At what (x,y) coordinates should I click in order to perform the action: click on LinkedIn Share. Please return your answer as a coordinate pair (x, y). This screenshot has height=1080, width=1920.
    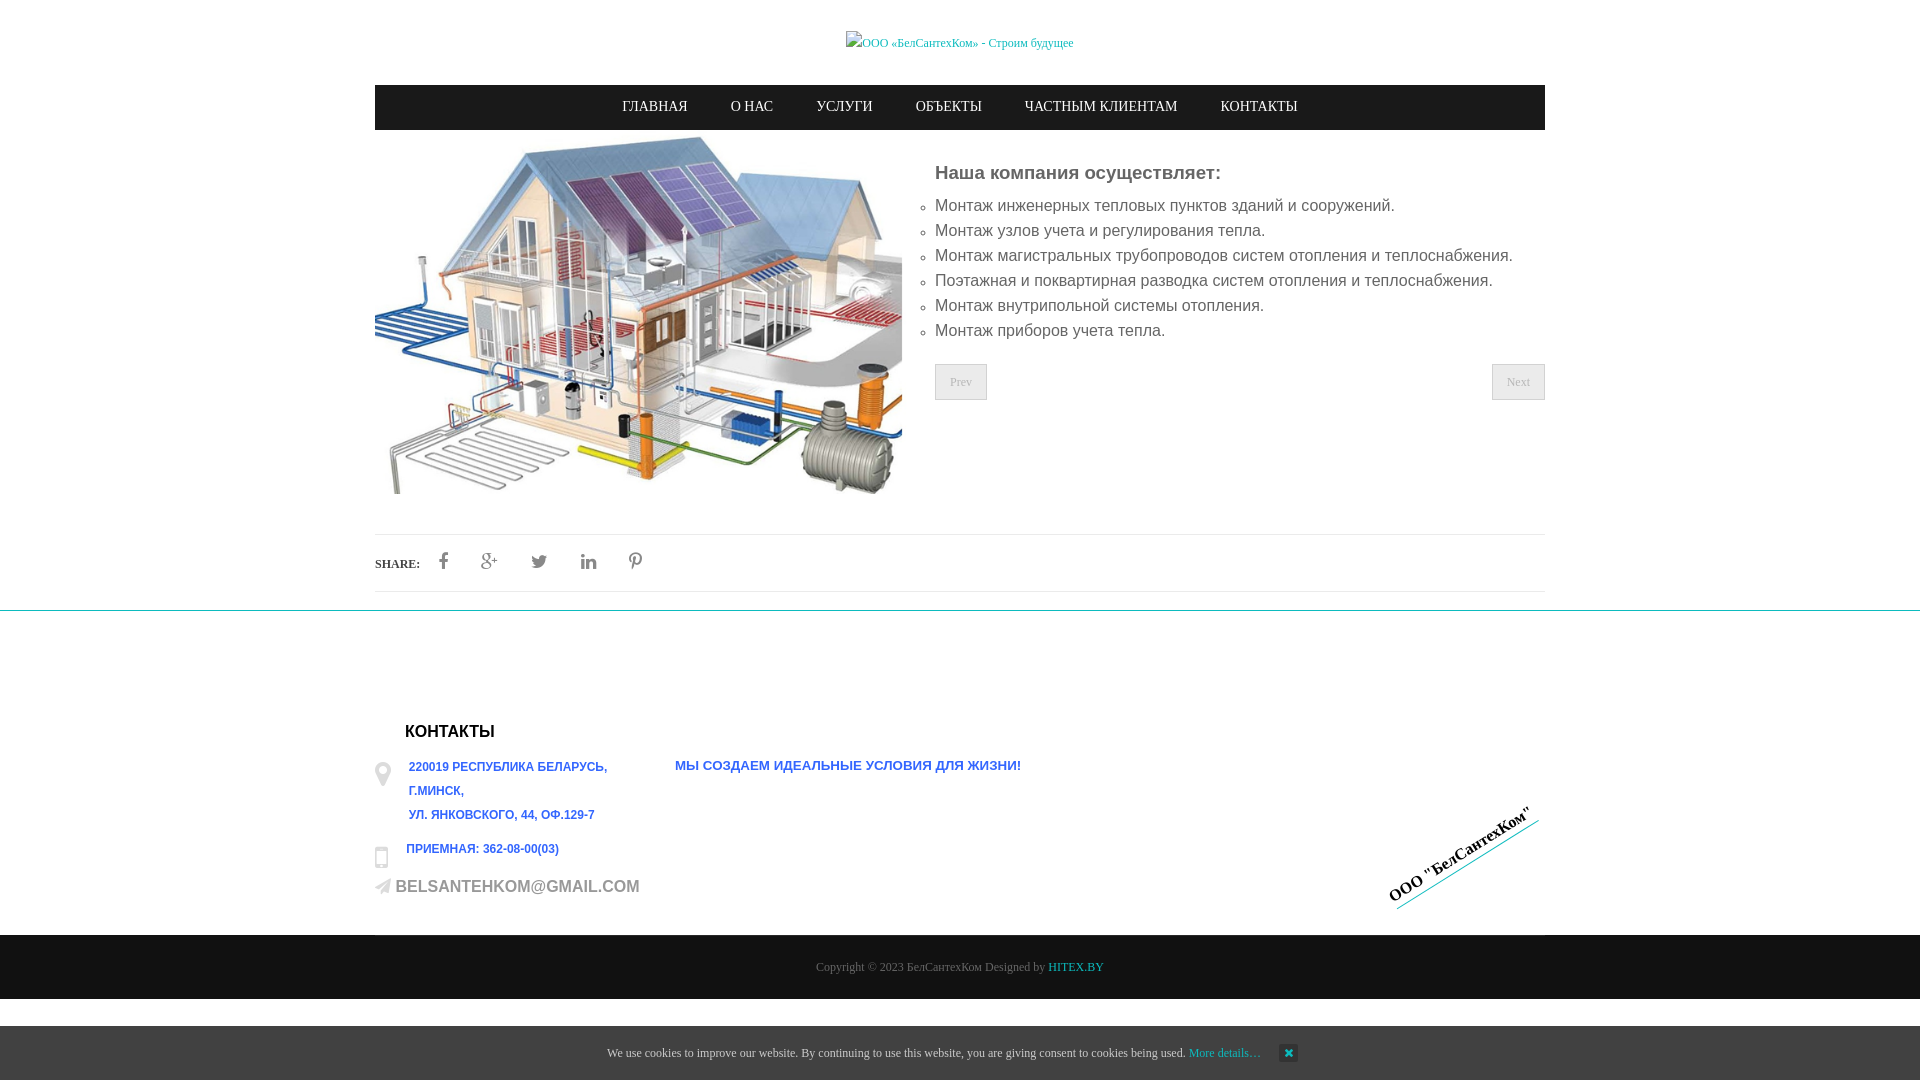
    Looking at the image, I should click on (588, 562).